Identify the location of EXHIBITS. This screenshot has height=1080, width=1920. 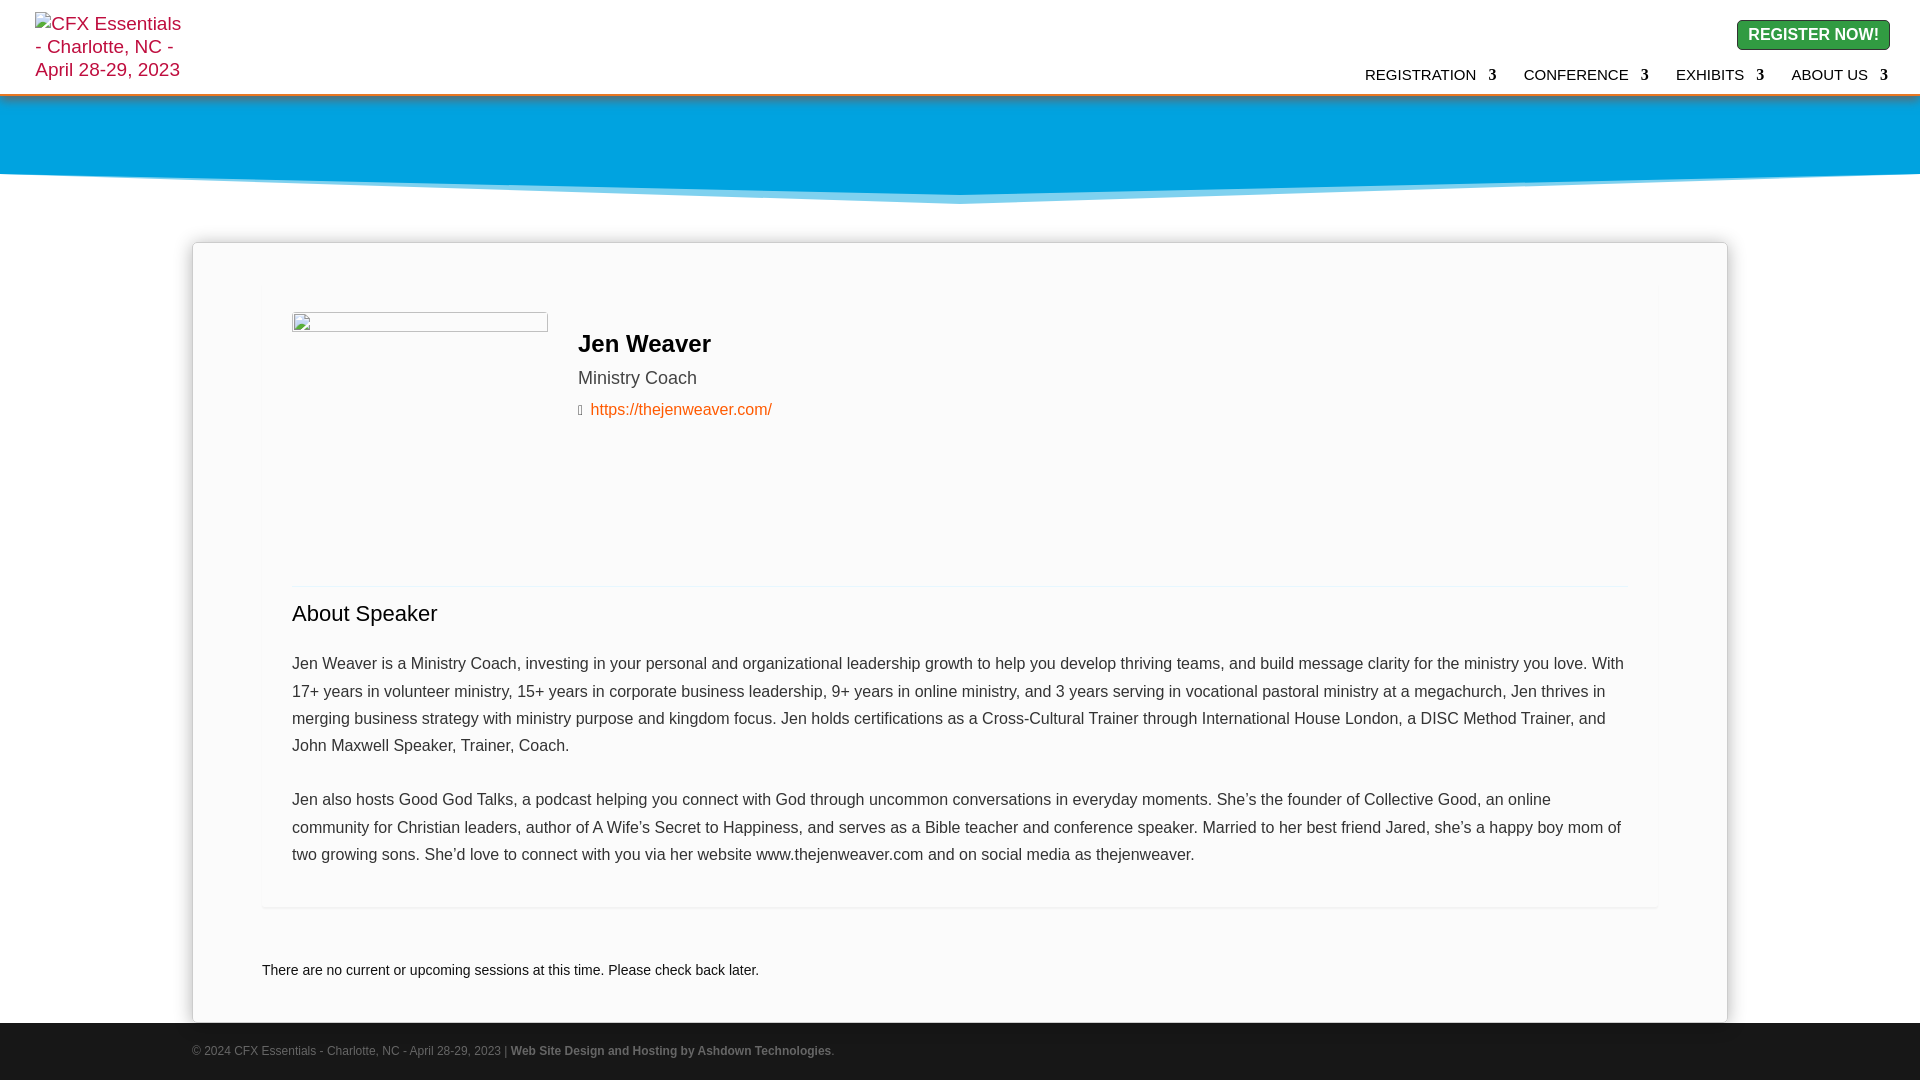
(1720, 80).